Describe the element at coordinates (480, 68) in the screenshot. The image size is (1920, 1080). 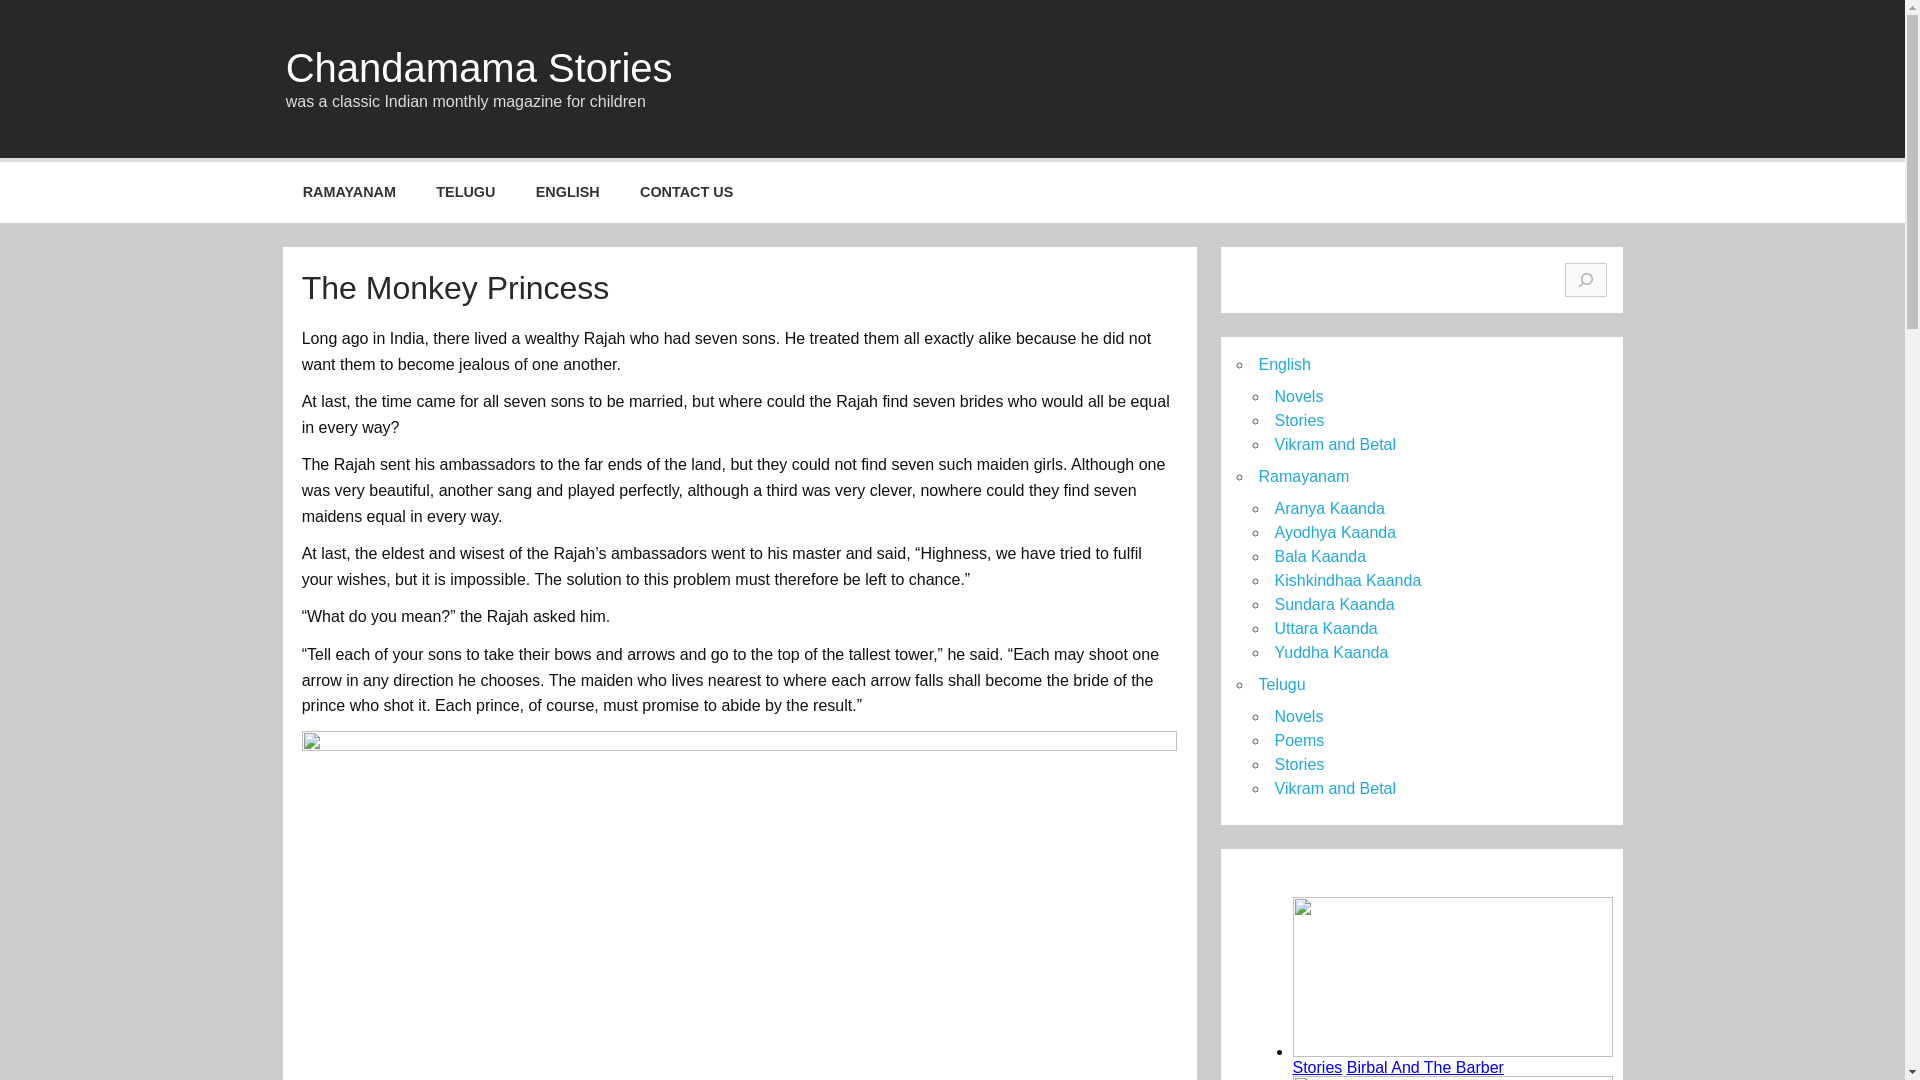
I see `Chandamama Stories` at that location.